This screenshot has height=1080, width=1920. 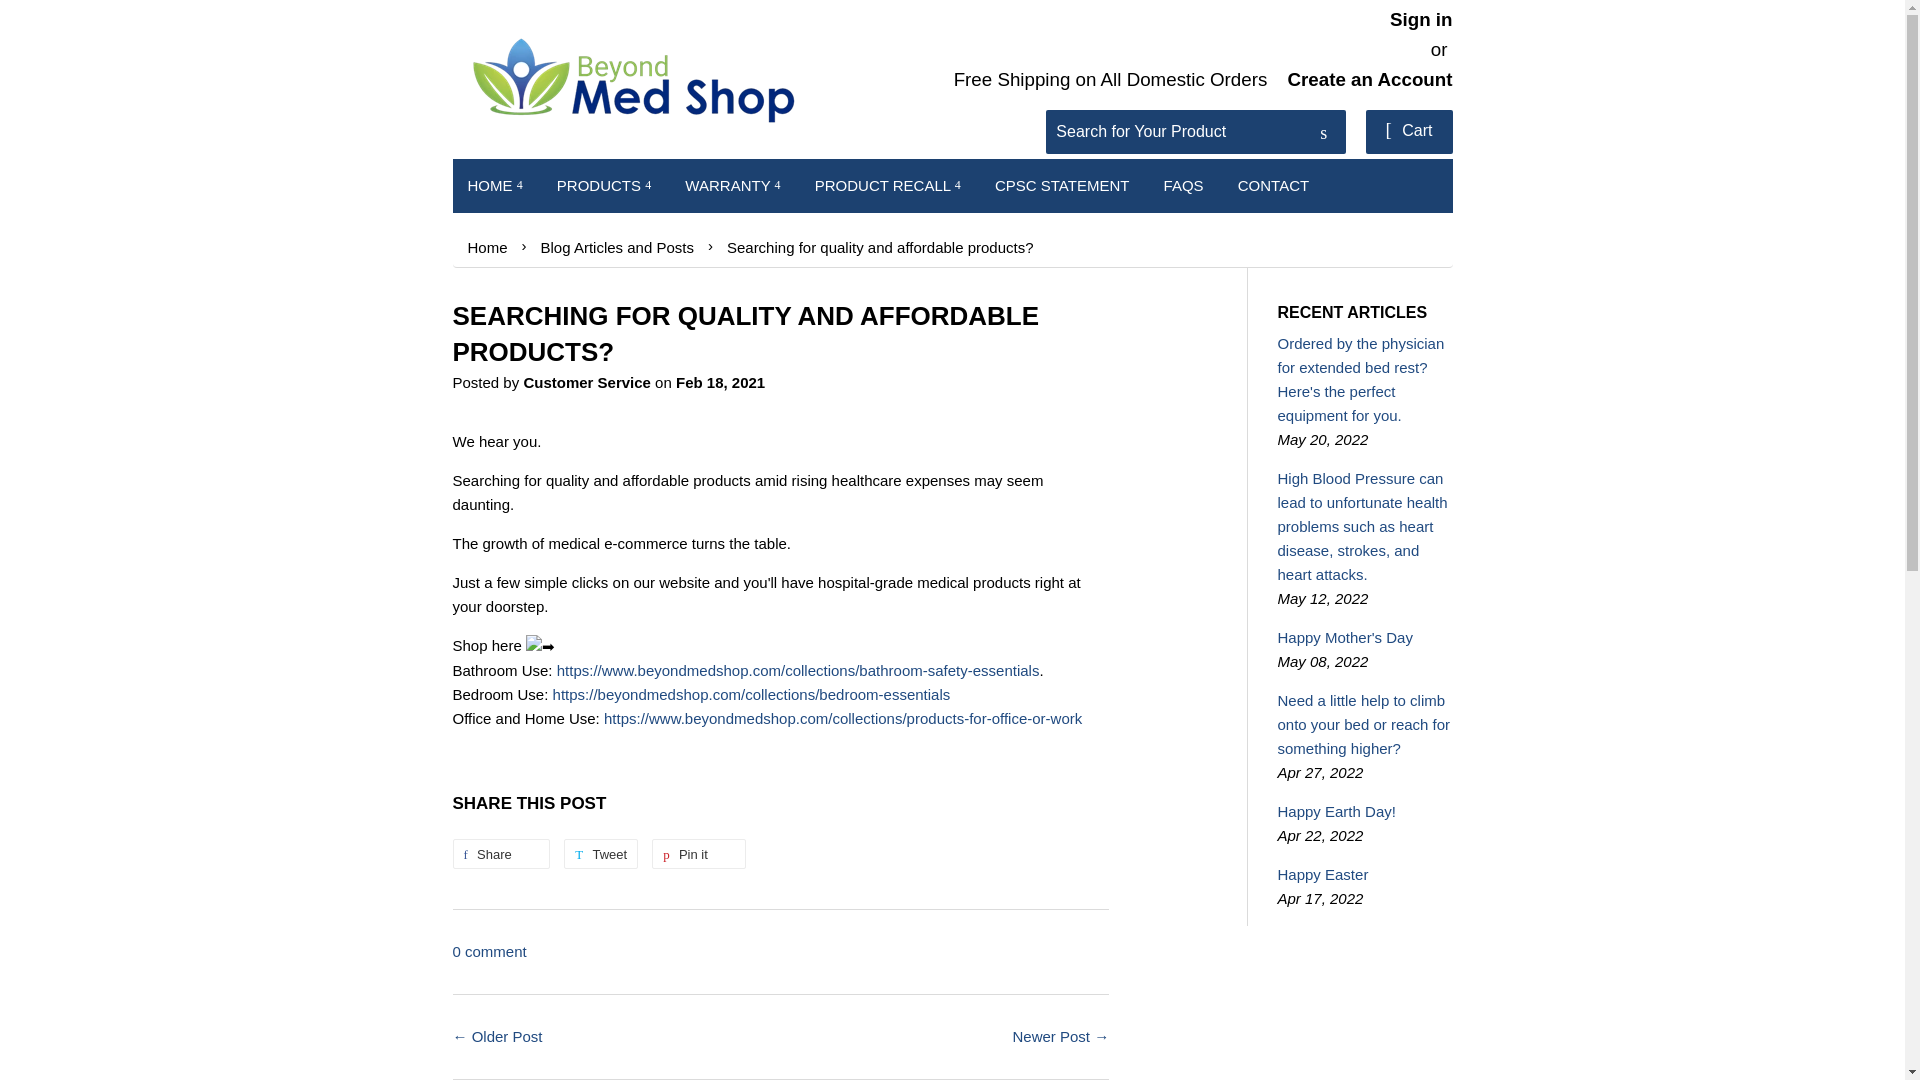 What do you see at coordinates (494, 185) in the screenshot?
I see `HOME` at bounding box center [494, 185].